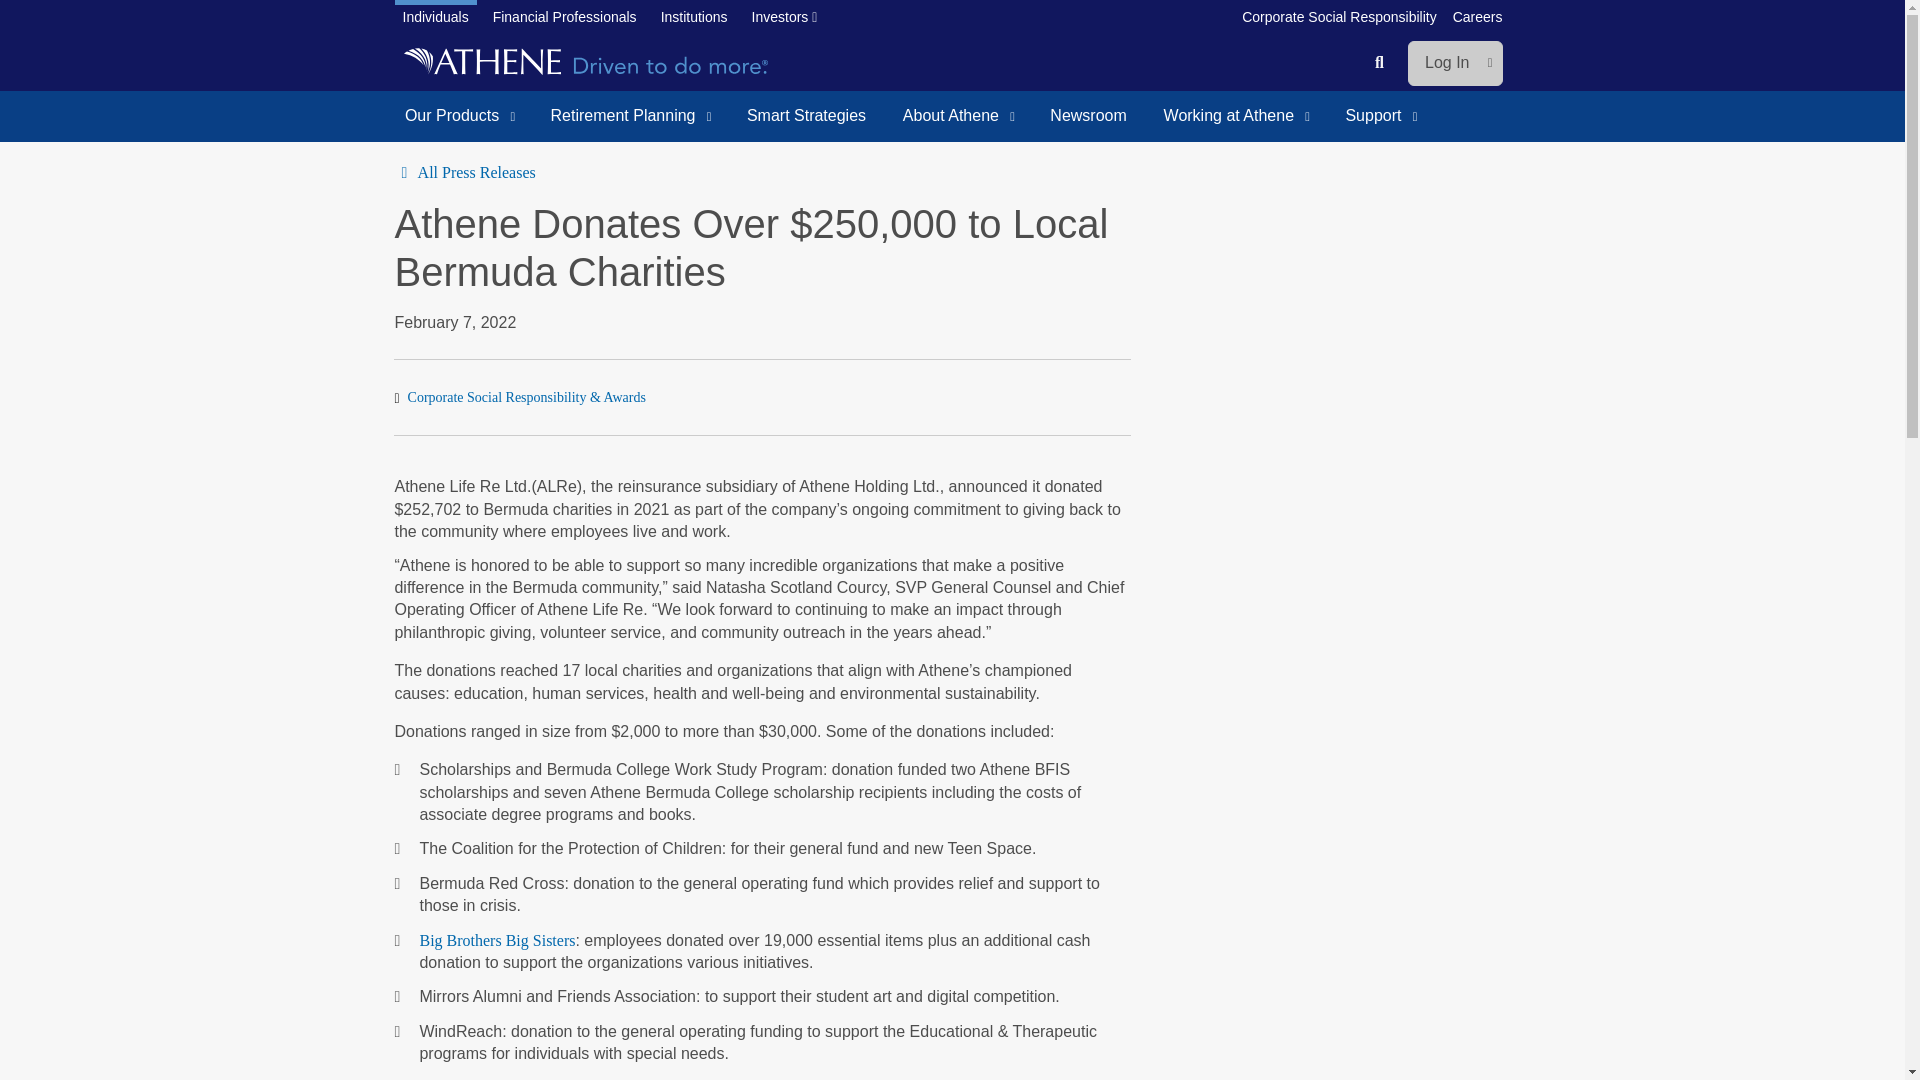 The width and height of the screenshot is (1920, 1080). I want to click on Careers, so click(1478, 18).